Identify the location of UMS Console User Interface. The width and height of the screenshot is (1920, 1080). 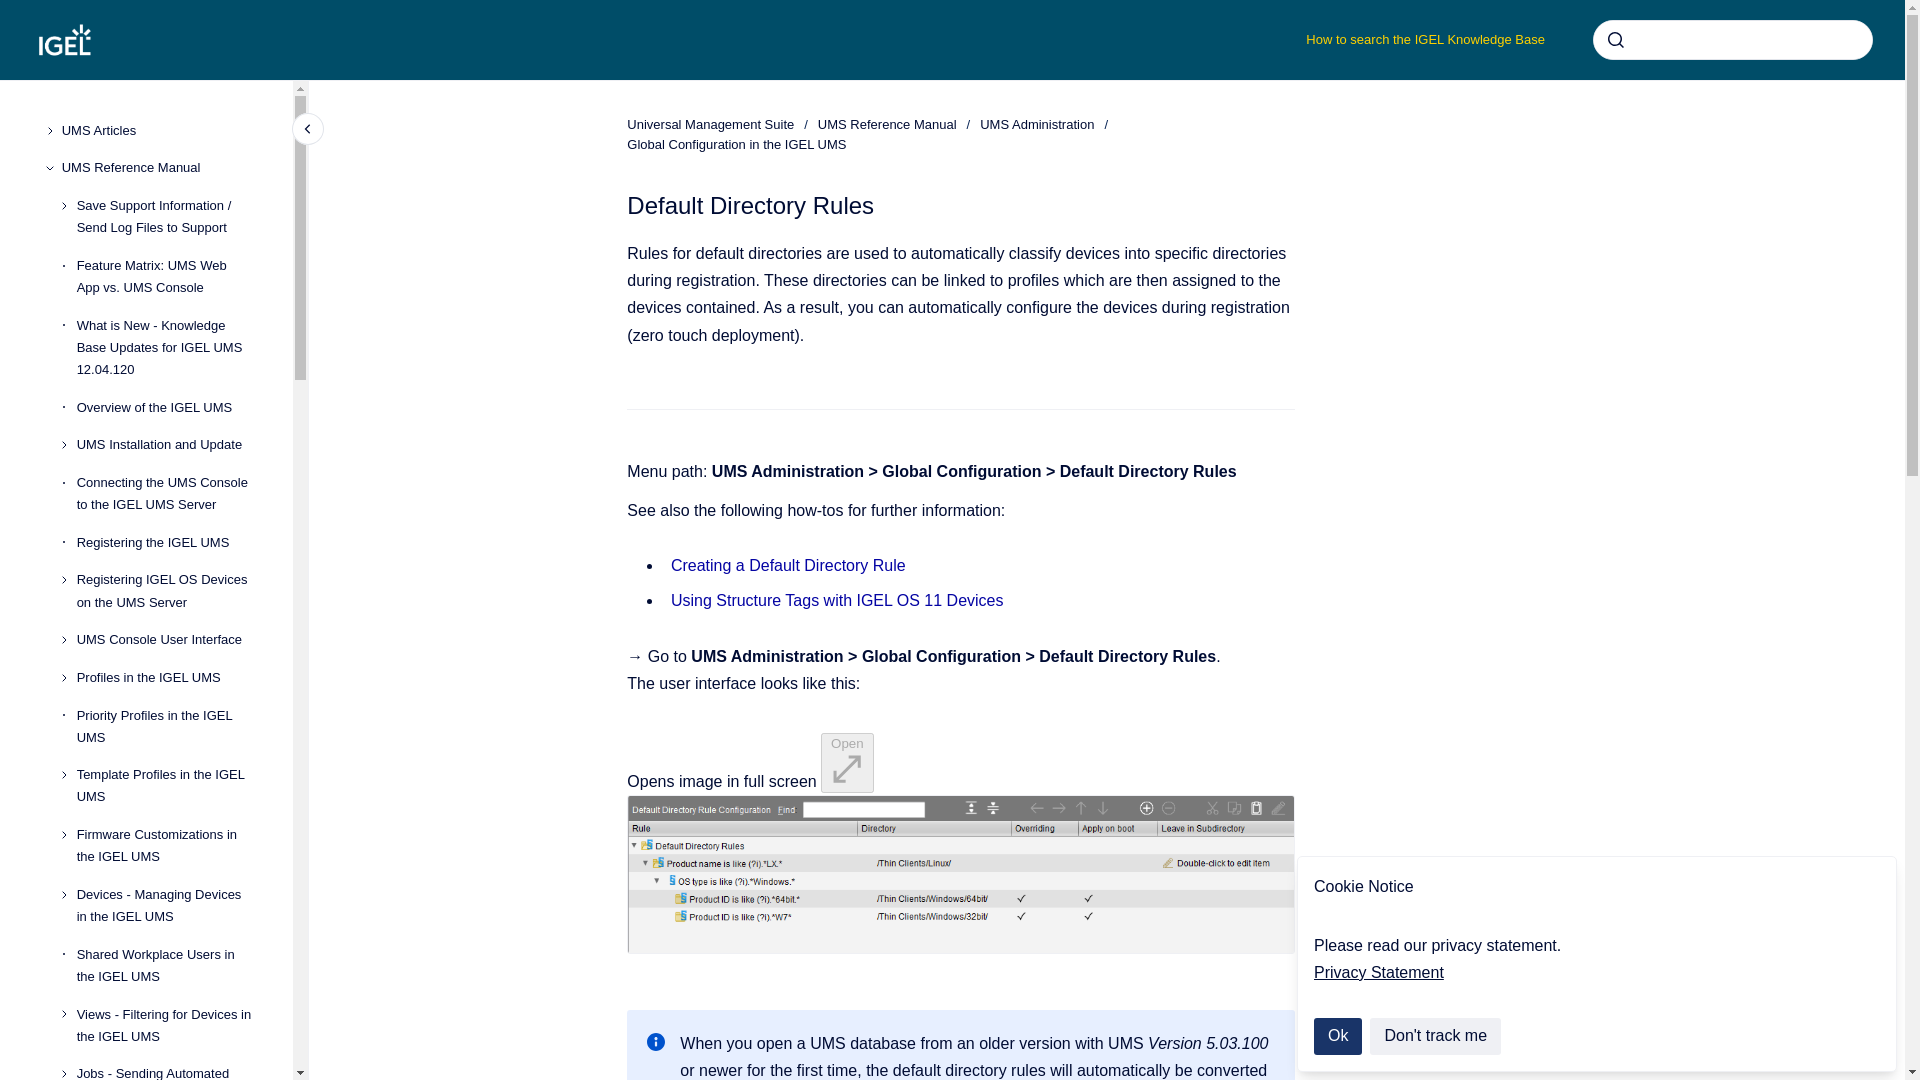
(168, 640).